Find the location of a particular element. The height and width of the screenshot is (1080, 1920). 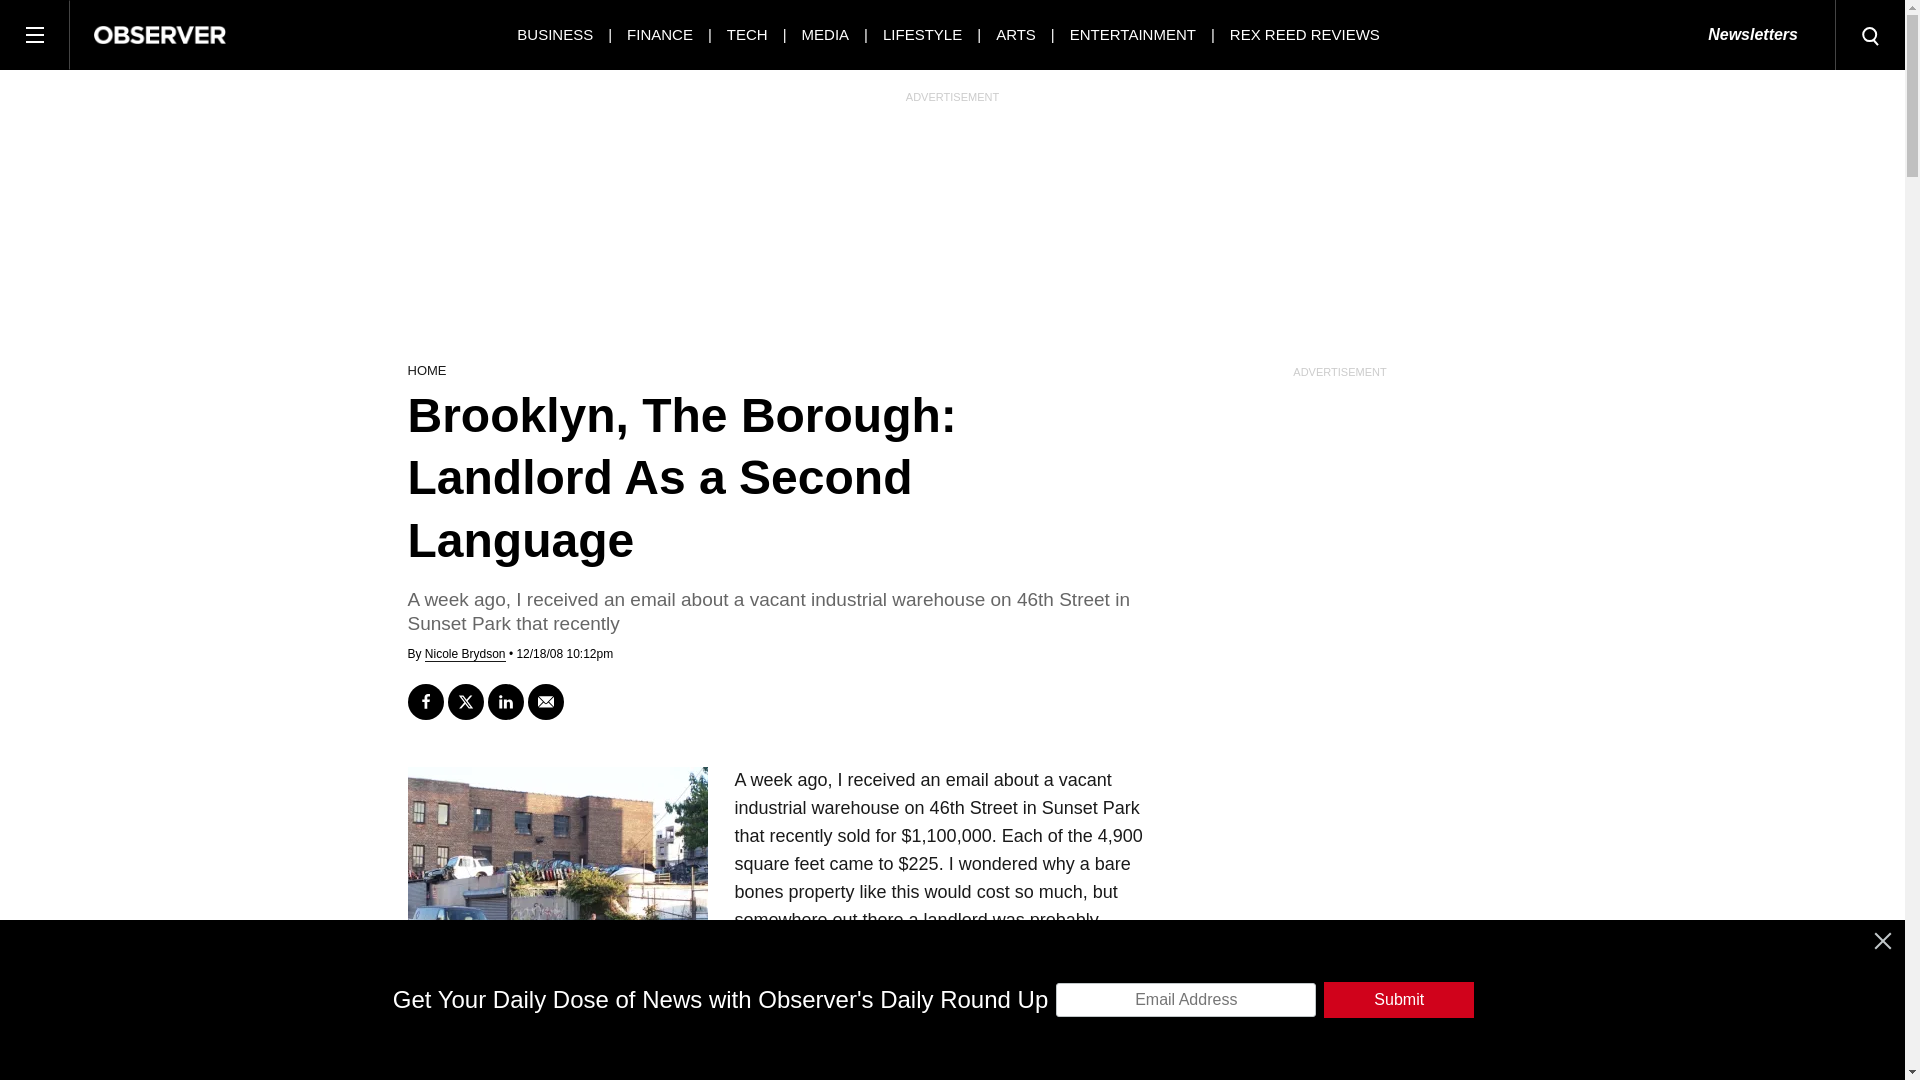

View All Posts by Nicole Brydson is located at coordinates (465, 654).